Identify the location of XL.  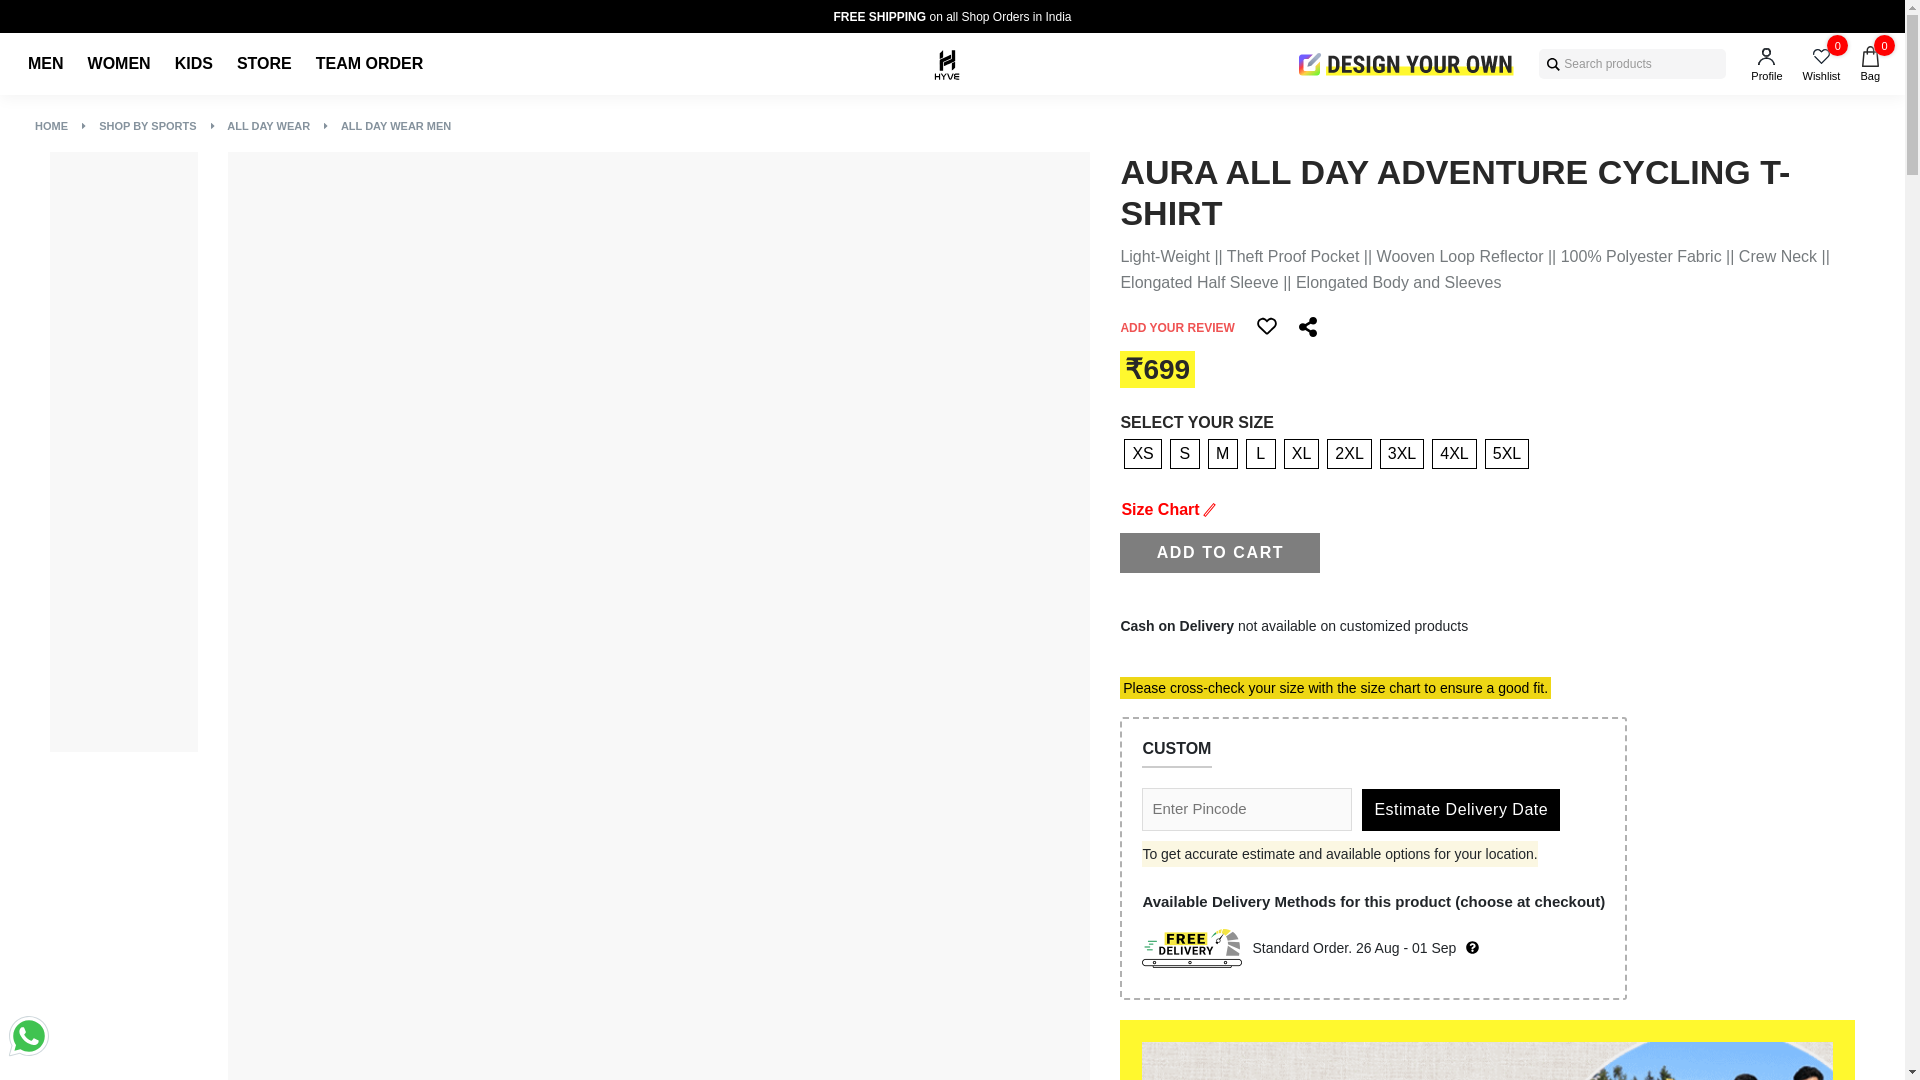
(1302, 453).